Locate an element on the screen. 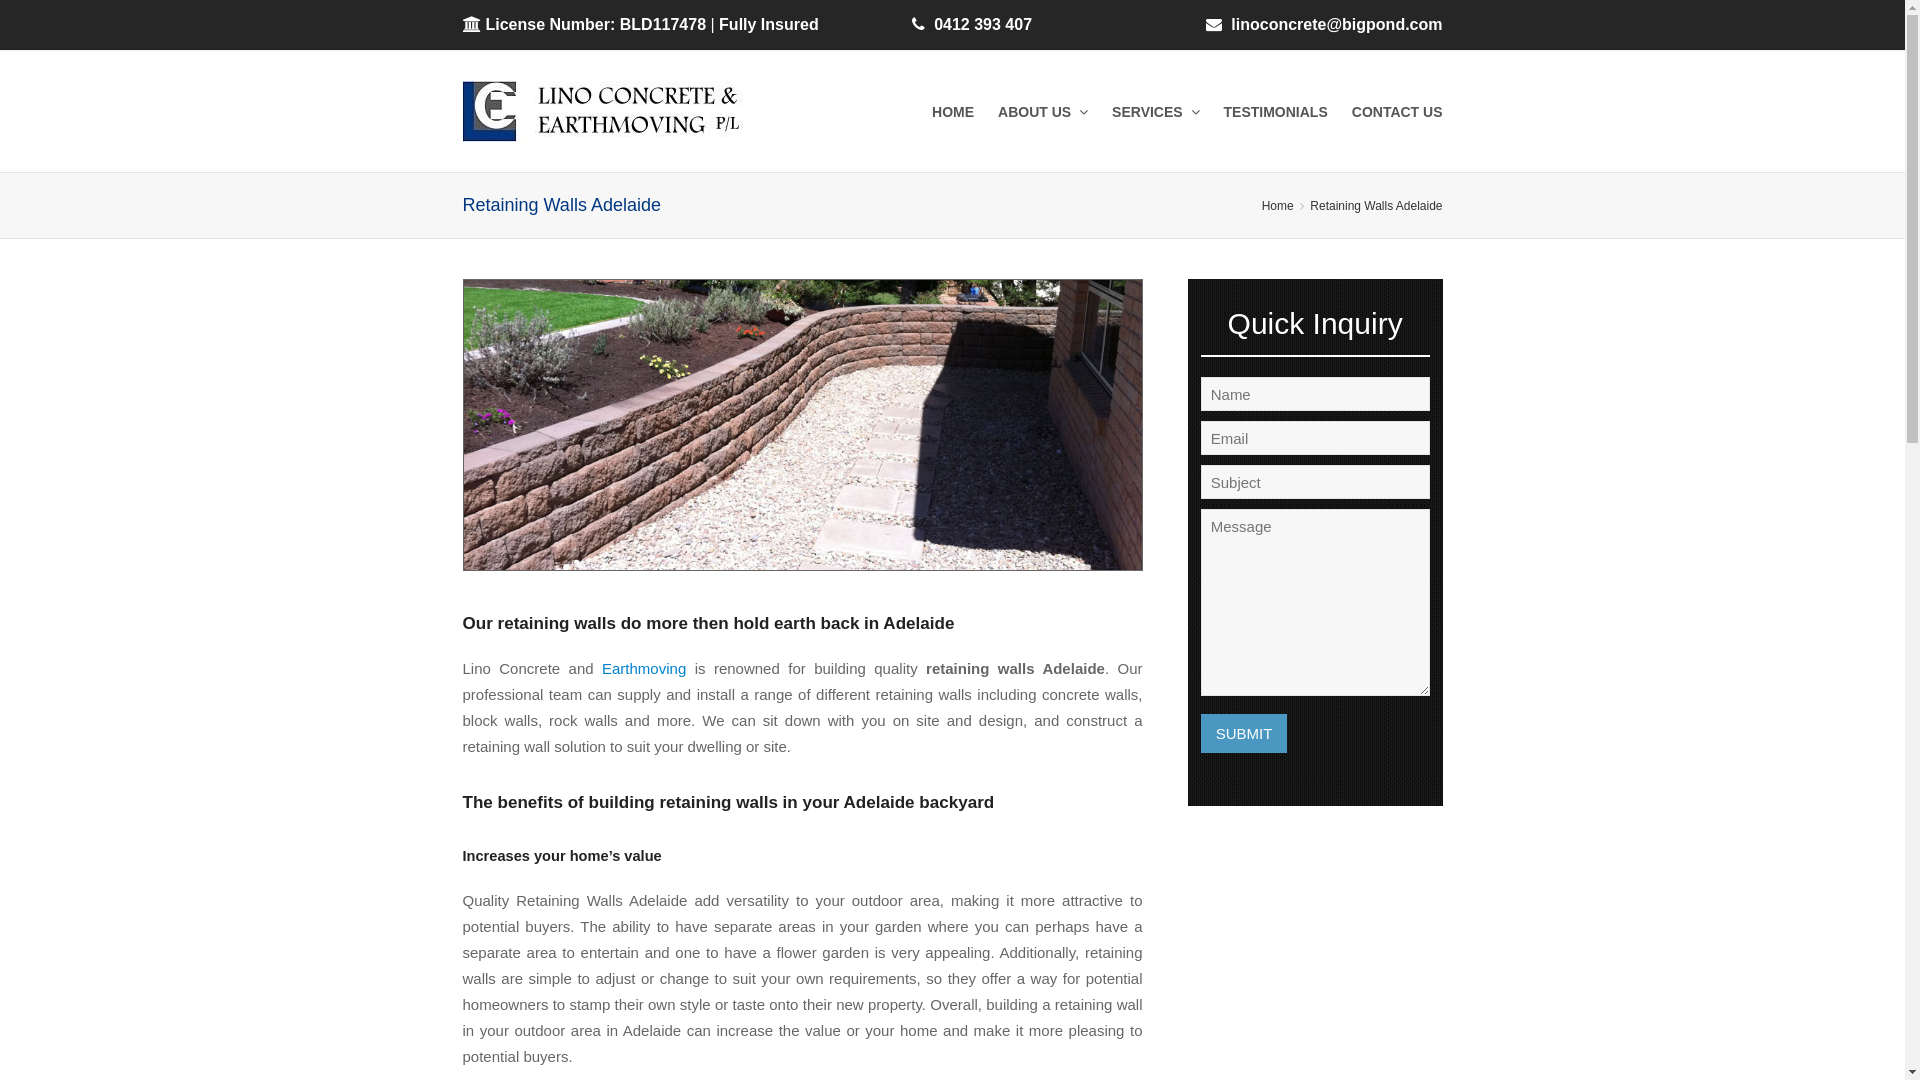  SERVICES is located at coordinates (1156, 111).